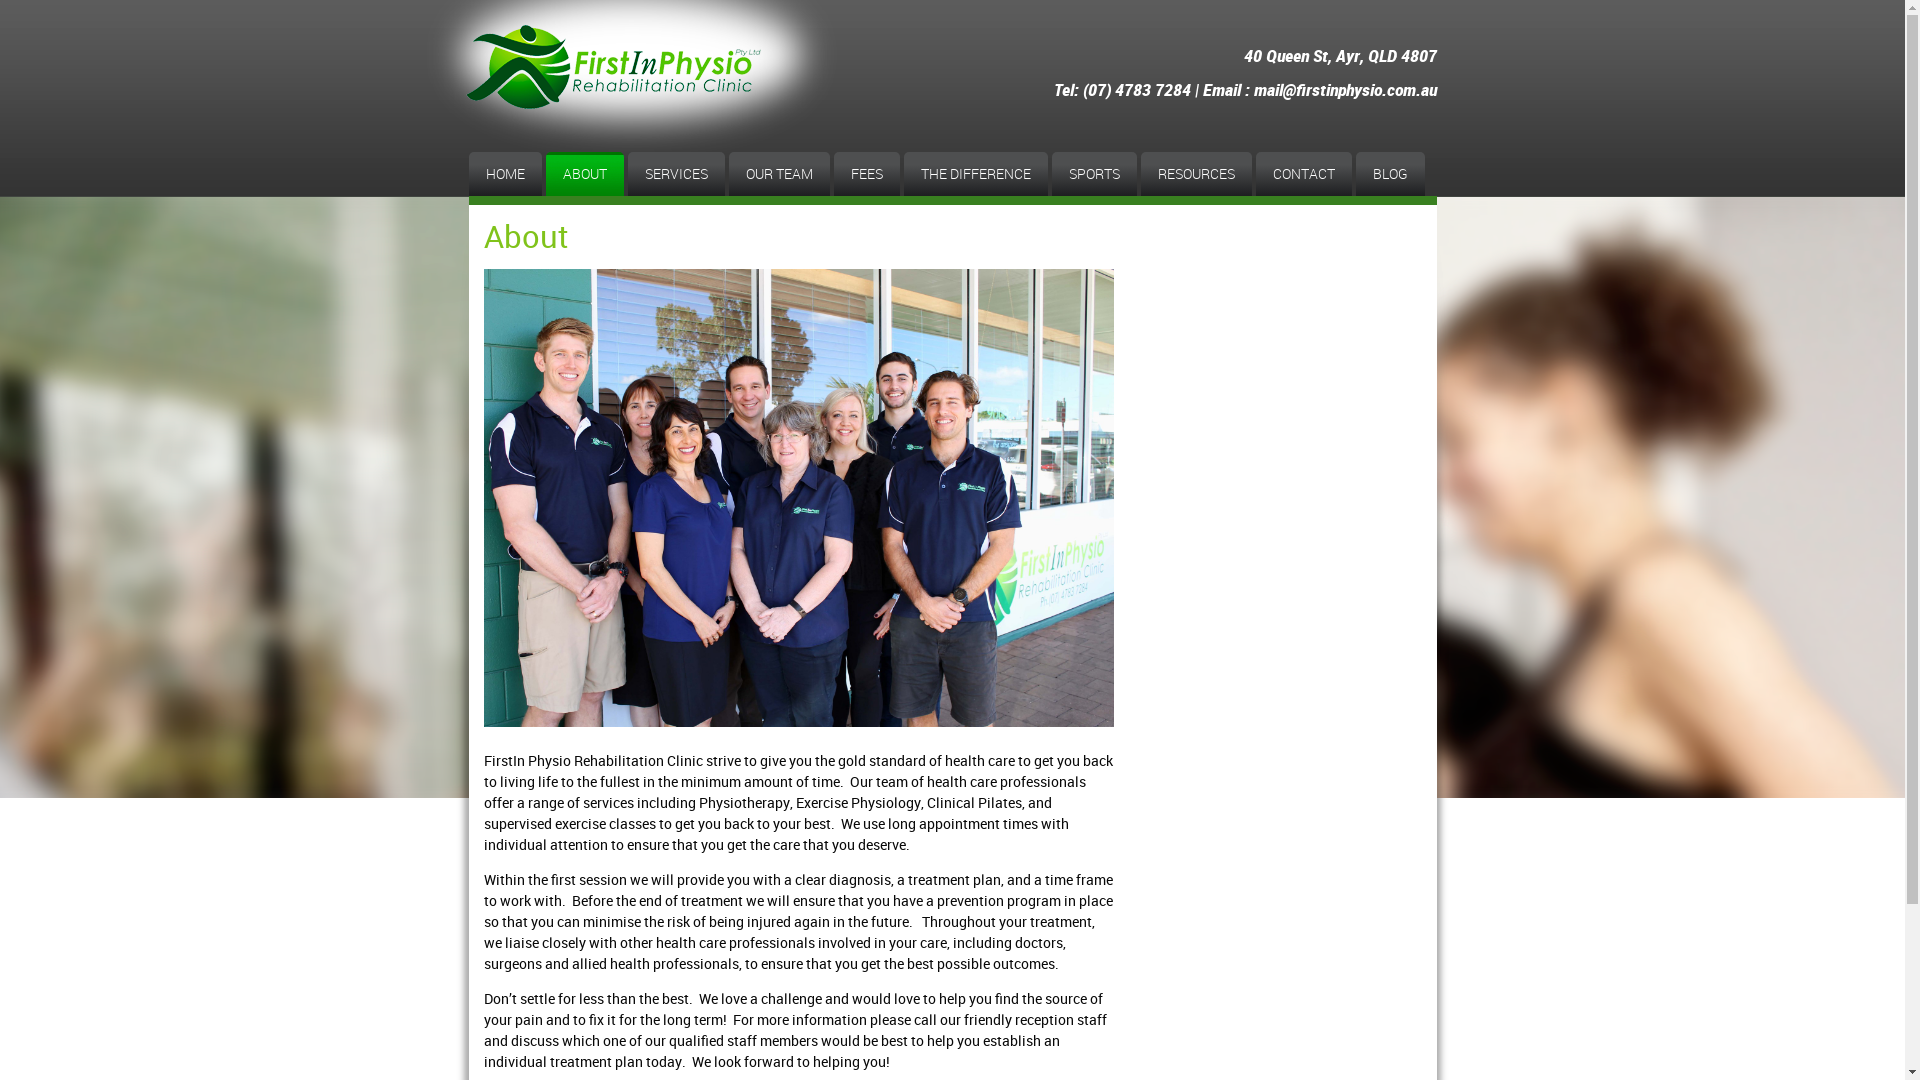  I want to click on SPORTS, so click(1094, 174).